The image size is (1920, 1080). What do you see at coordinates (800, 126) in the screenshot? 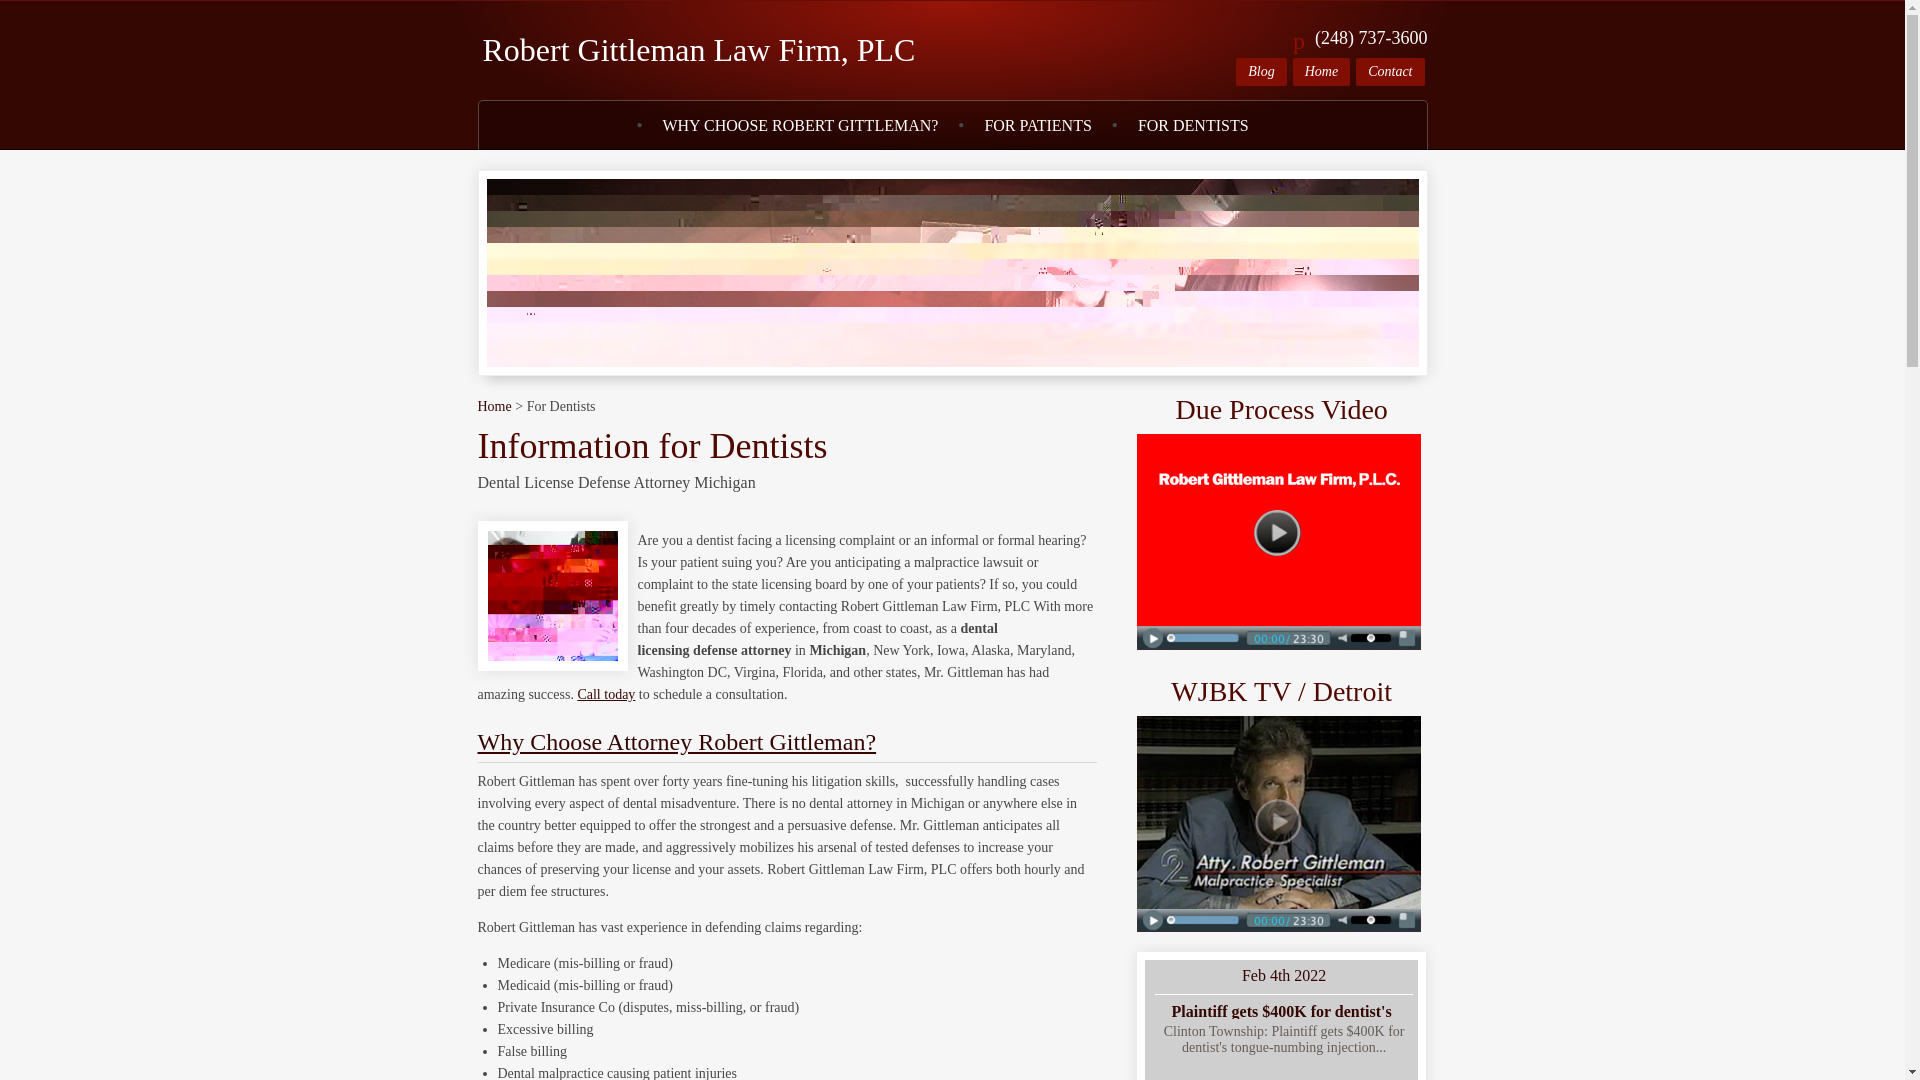
I see `WHY CHOOSE ROBERT GITTLEMAN?` at bounding box center [800, 126].